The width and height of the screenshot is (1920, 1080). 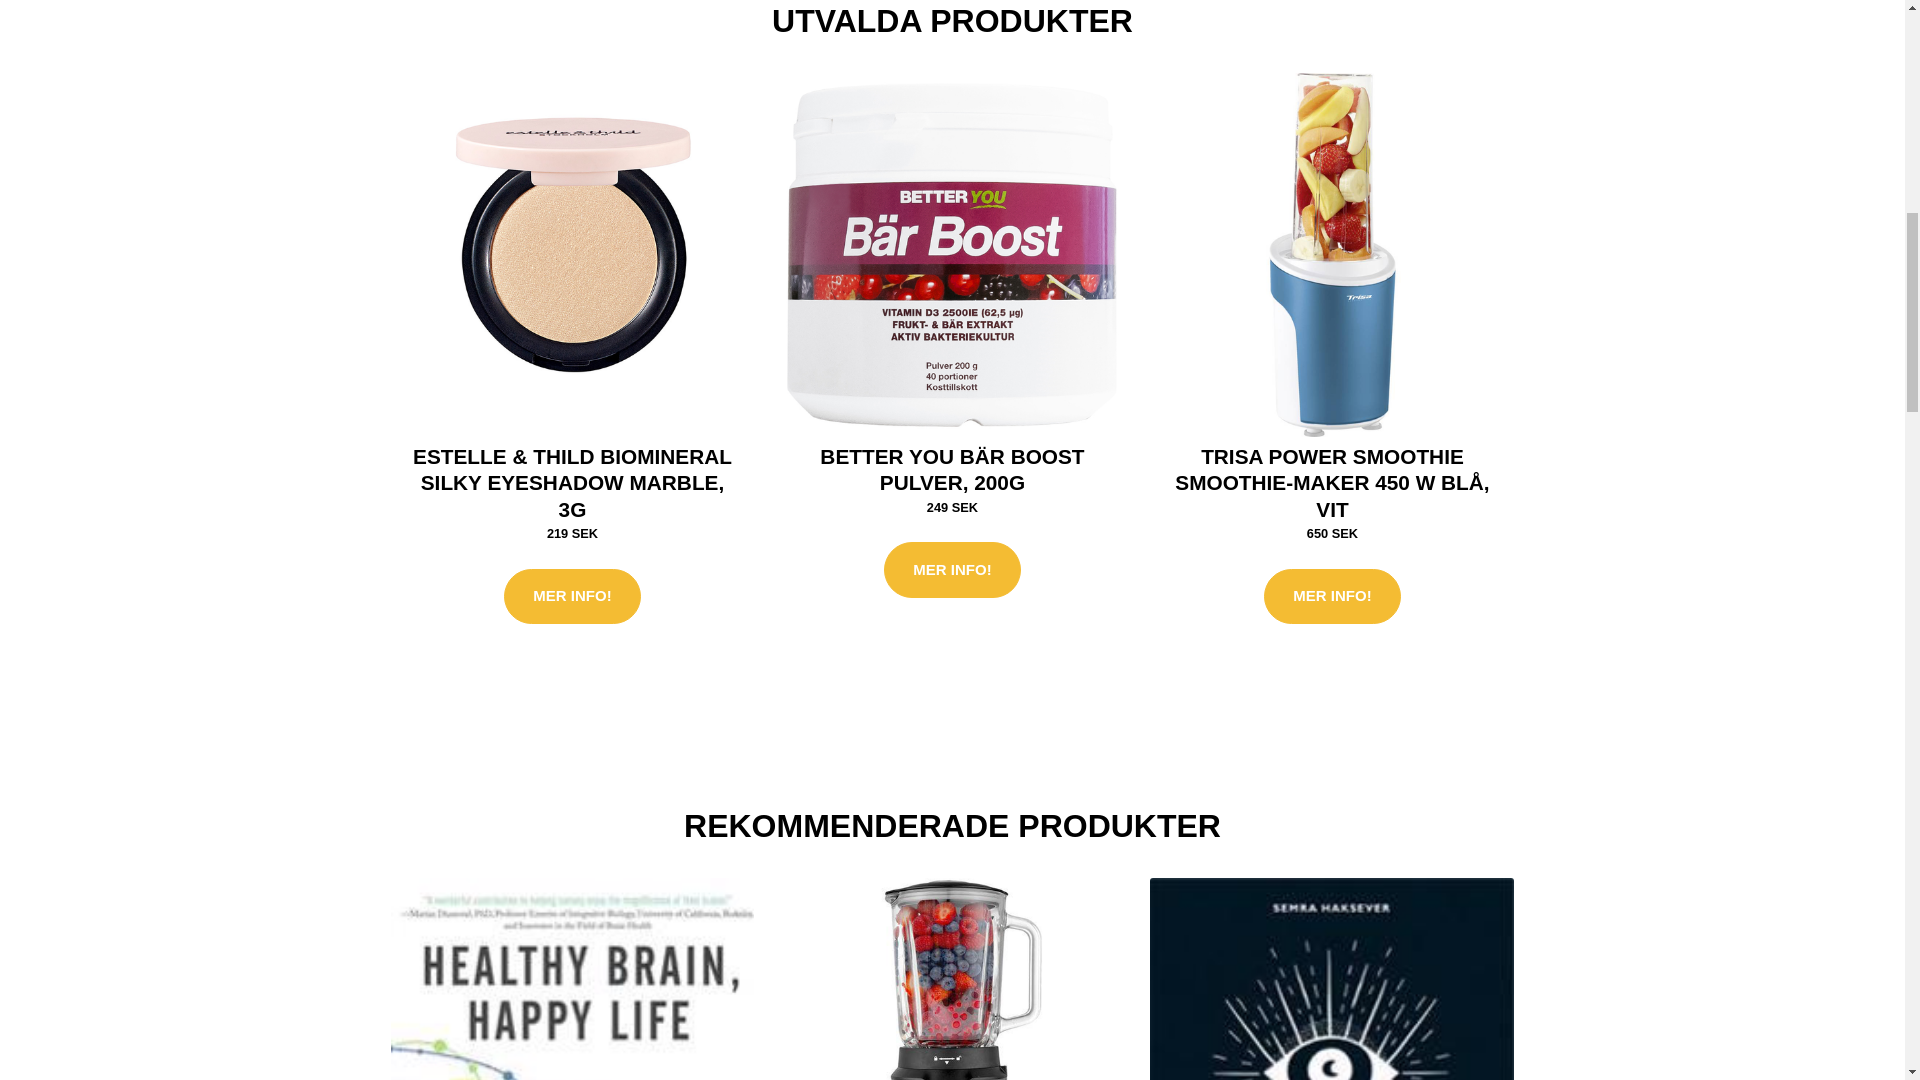 What do you see at coordinates (1331, 597) in the screenshot?
I see `MER INFO!` at bounding box center [1331, 597].